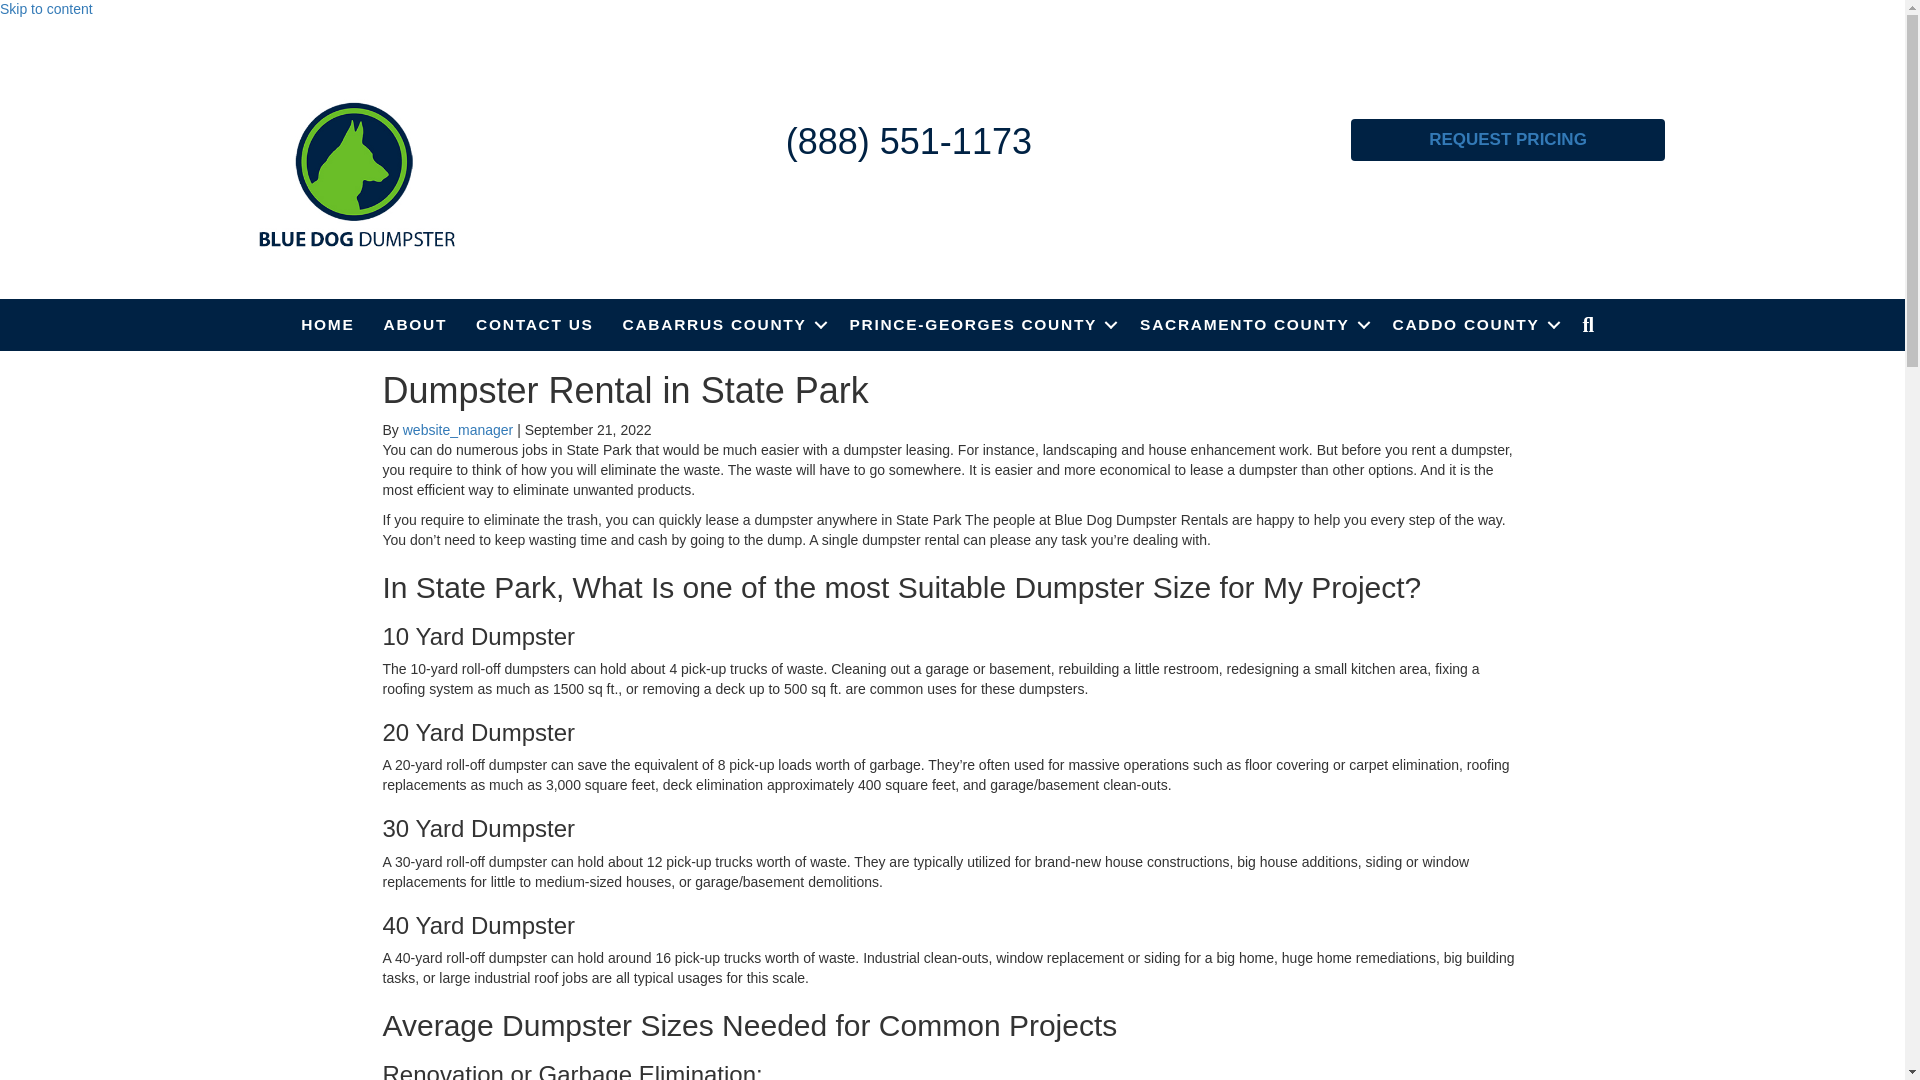  What do you see at coordinates (1250, 324) in the screenshot?
I see `SACRAMENTO COUNTY` at bounding box center [1250, 324].